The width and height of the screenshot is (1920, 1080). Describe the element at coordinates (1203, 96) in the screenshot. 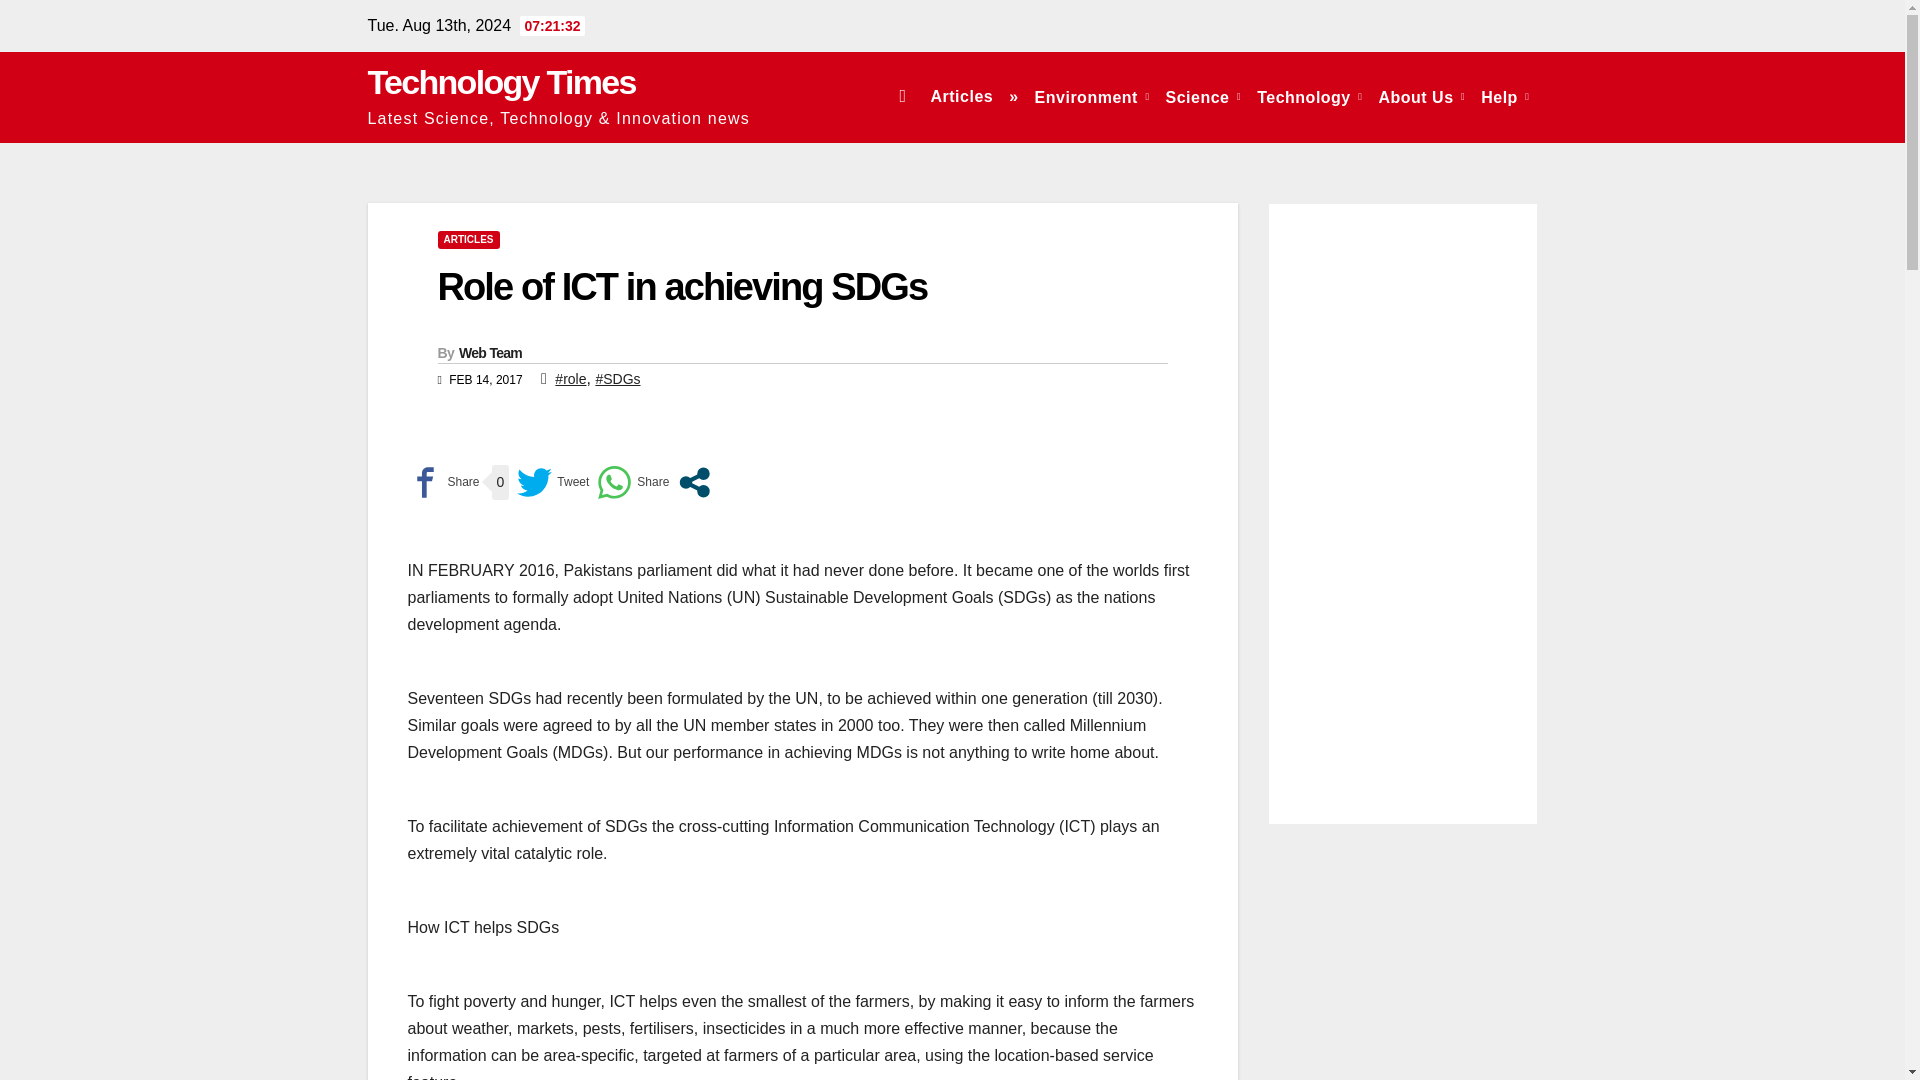

I see `Science` at that location.